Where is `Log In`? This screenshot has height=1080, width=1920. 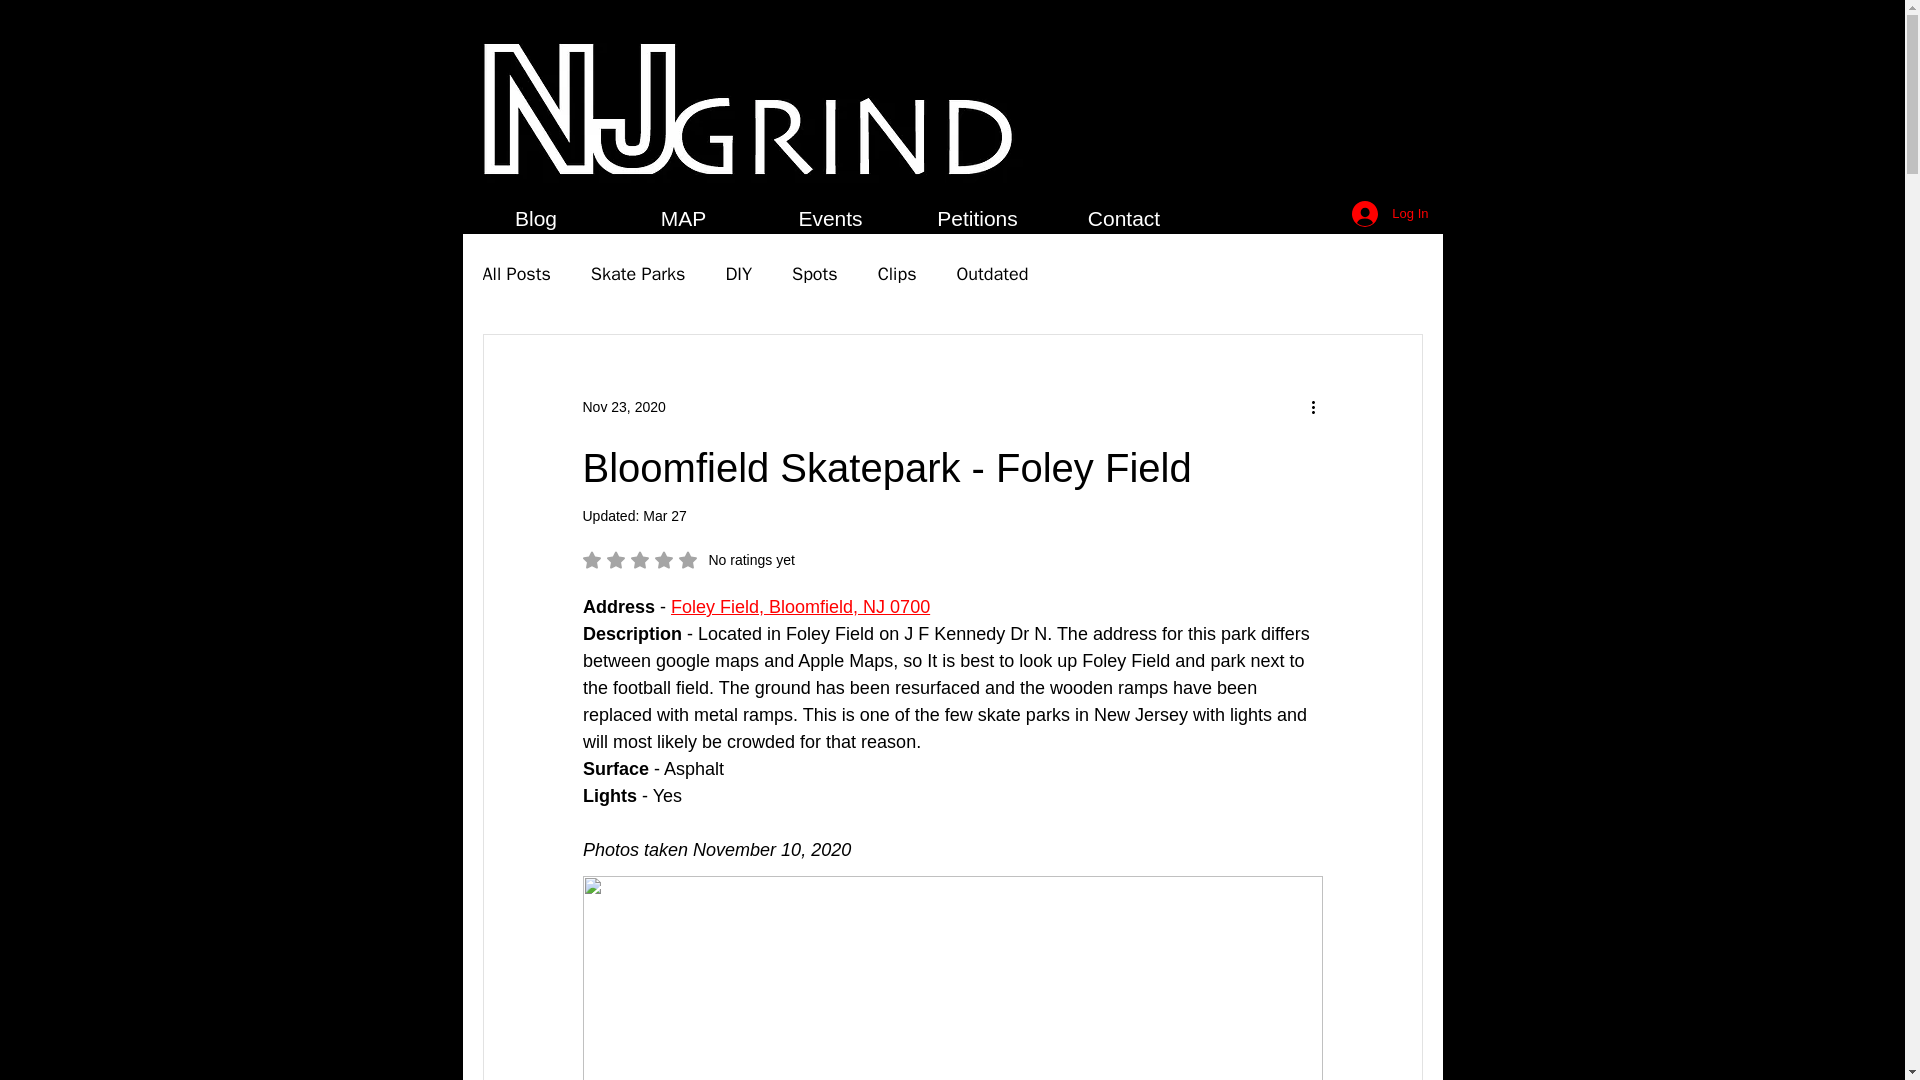
Log In is located at coordinates (1390, 214).